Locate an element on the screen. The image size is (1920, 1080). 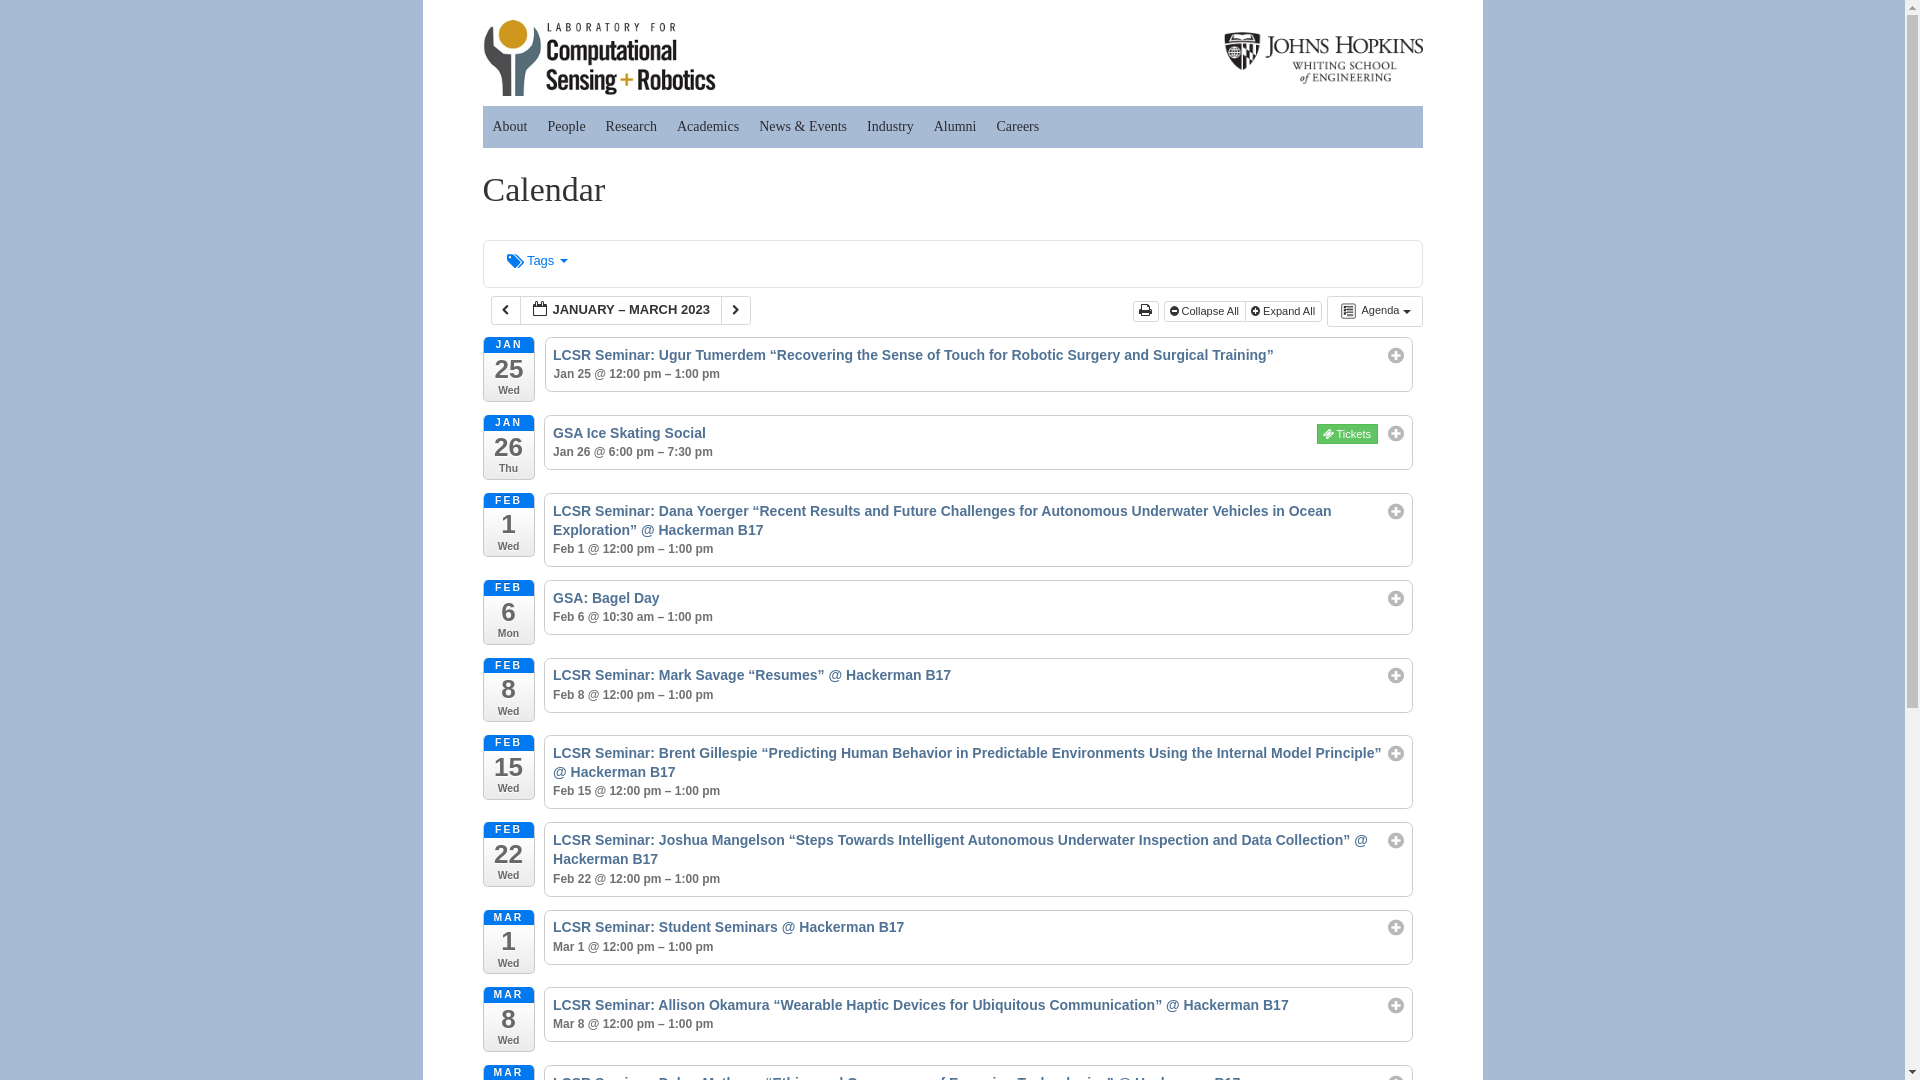
Industry is located at coordinates (890, 126).